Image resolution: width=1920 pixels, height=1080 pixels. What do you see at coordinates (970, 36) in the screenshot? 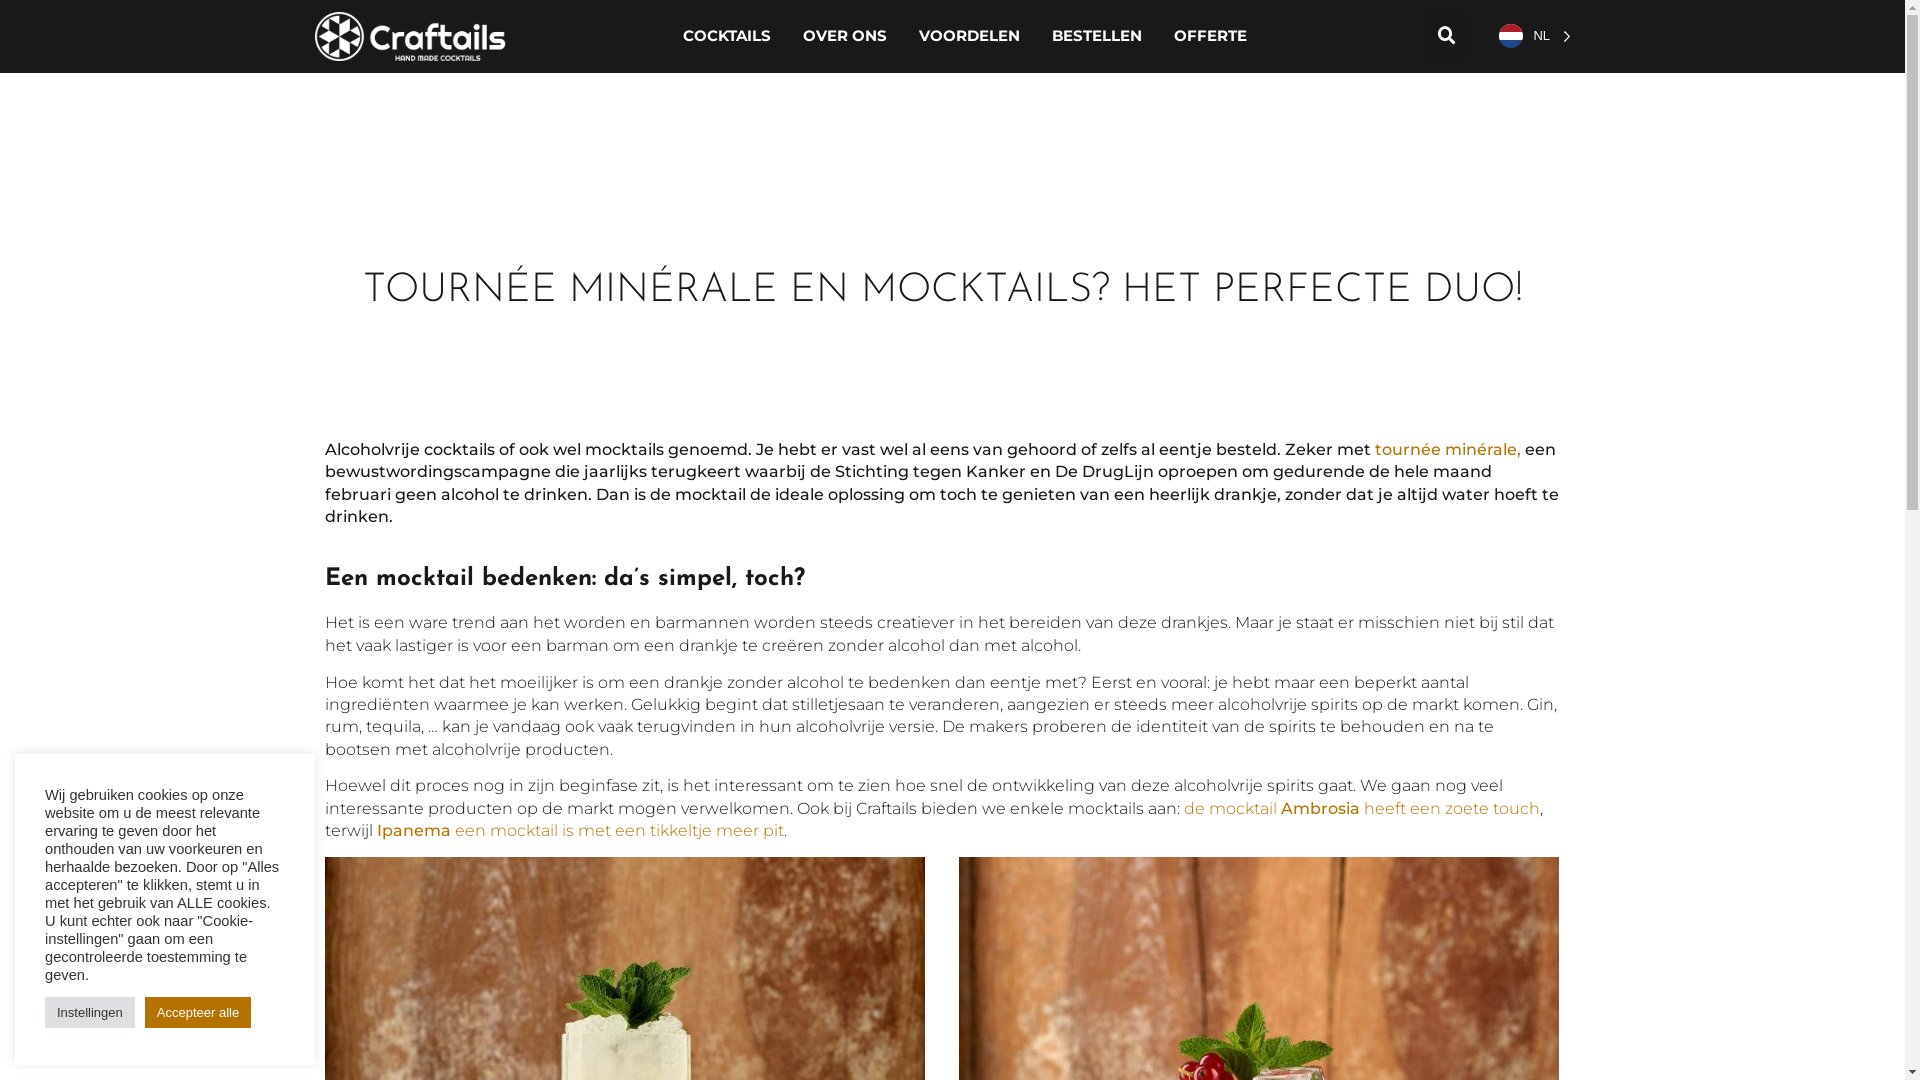
I see `VOORDELEN` at bounding box center [970, 36].